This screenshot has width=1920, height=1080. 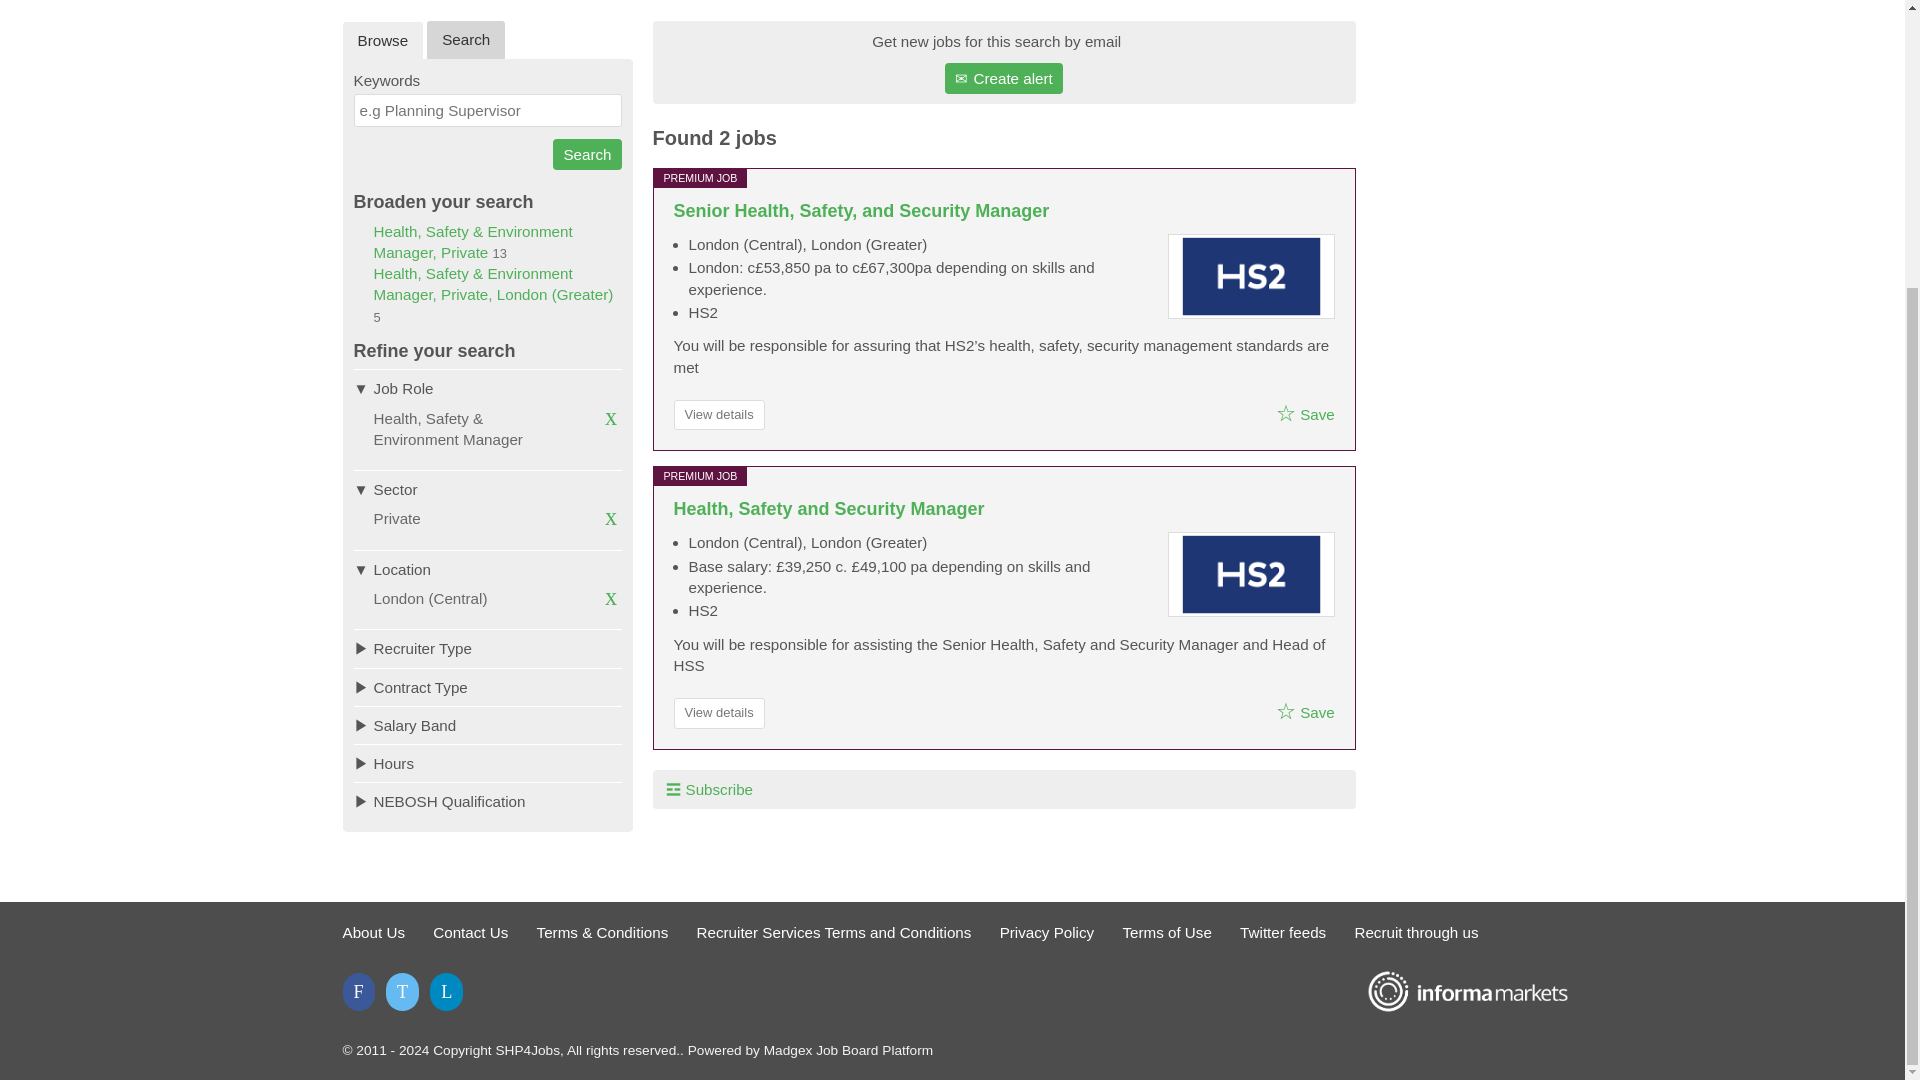 What do you see at coordinates (488, 568) in the screenshot?
I see `Location` at bounding box center [488, 568].